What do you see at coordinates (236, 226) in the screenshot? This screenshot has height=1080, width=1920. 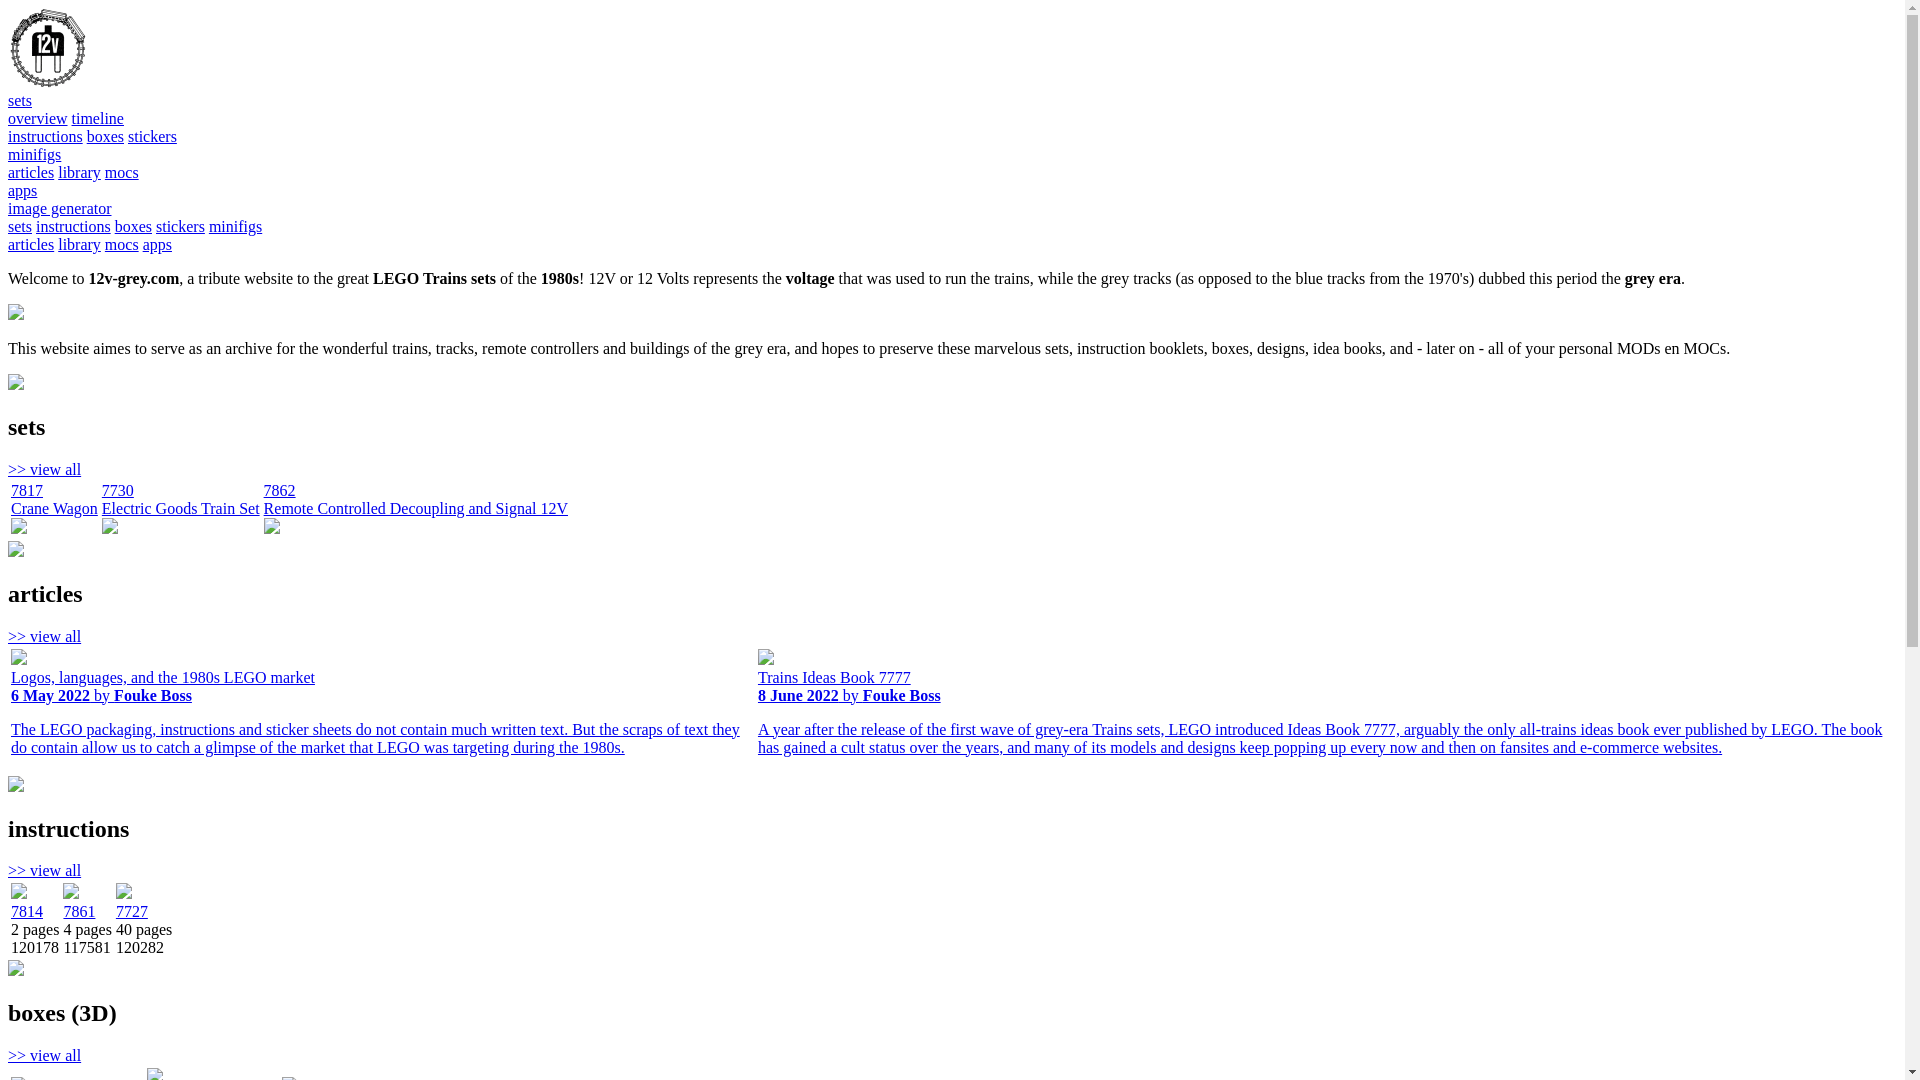 I see `minifigs` at bounding box center [236, 226].